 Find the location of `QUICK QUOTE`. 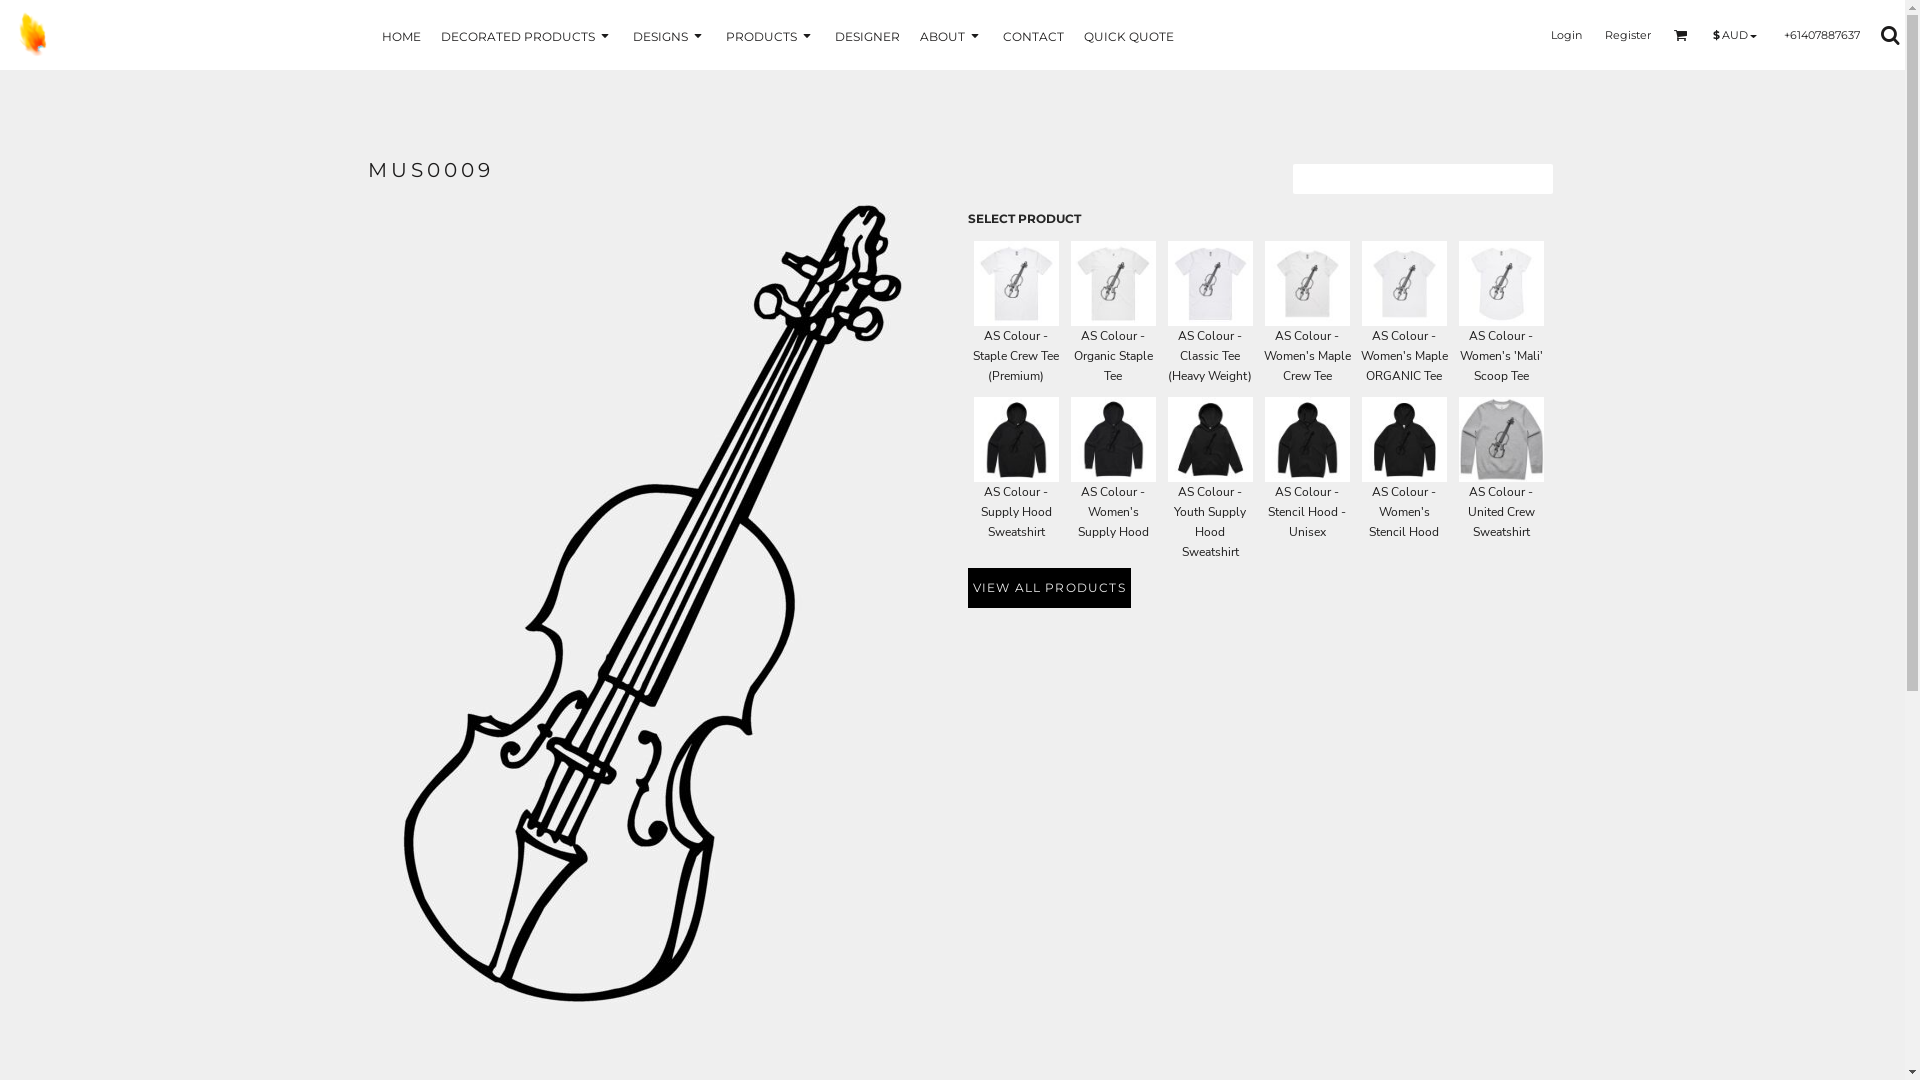

QUICK QUOTE is located at coordinates (1129, 36).